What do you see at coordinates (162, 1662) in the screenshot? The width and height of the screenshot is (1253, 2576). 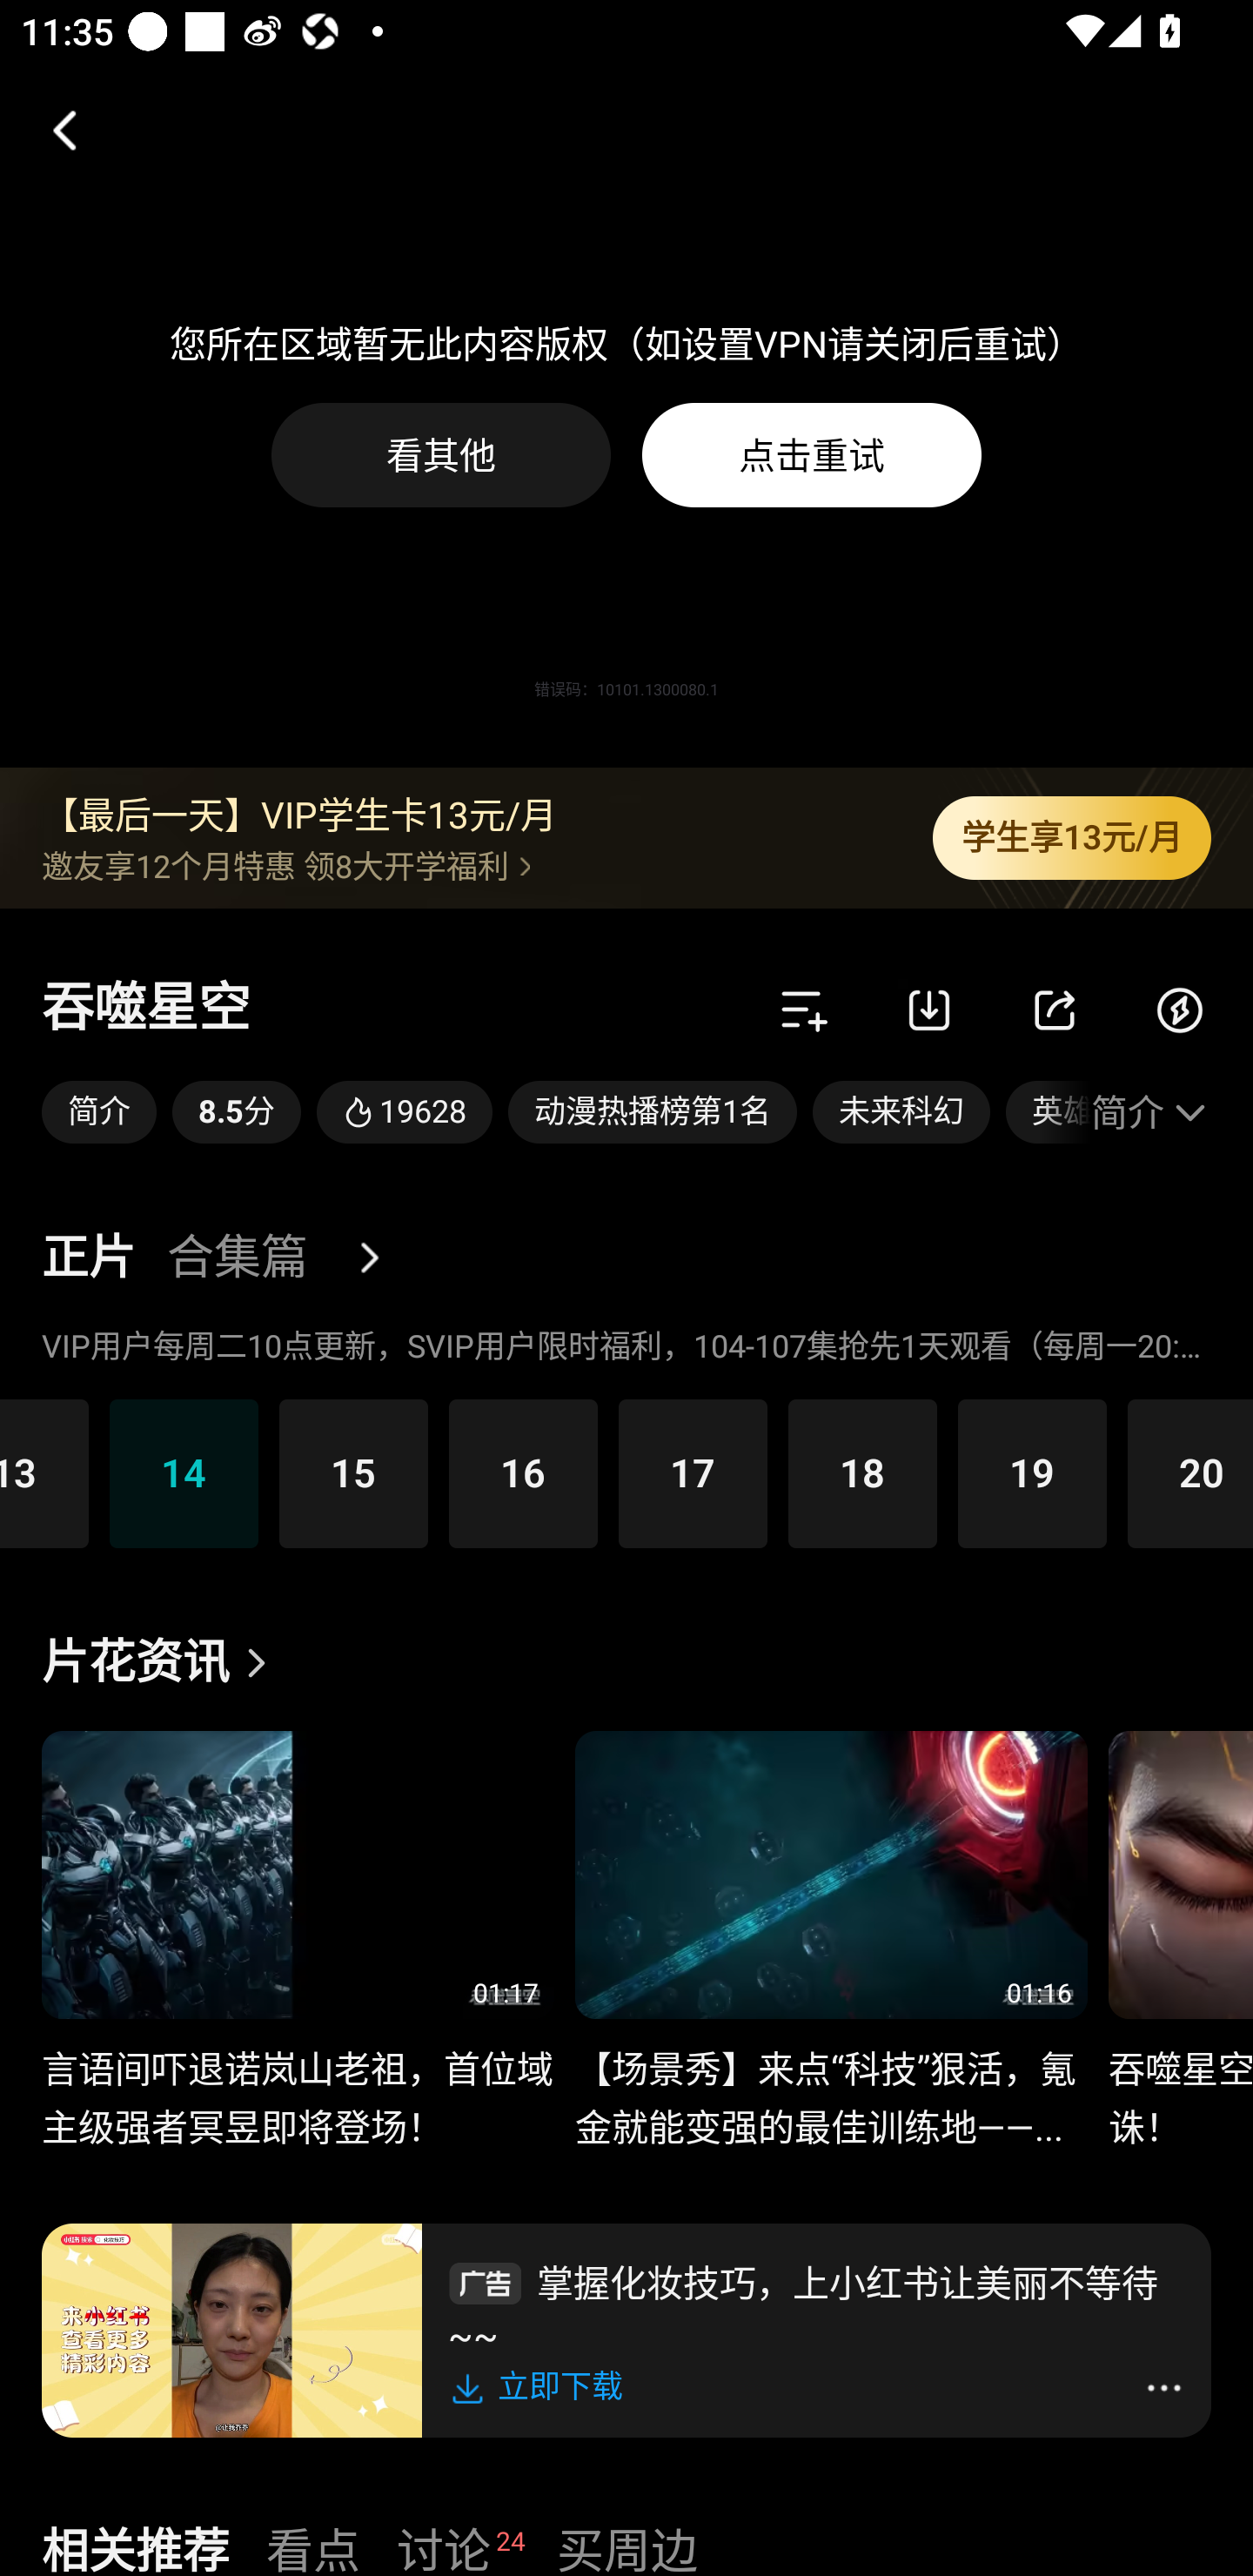 I see `片花资讯 链接` at bounding box center [162, 1662].